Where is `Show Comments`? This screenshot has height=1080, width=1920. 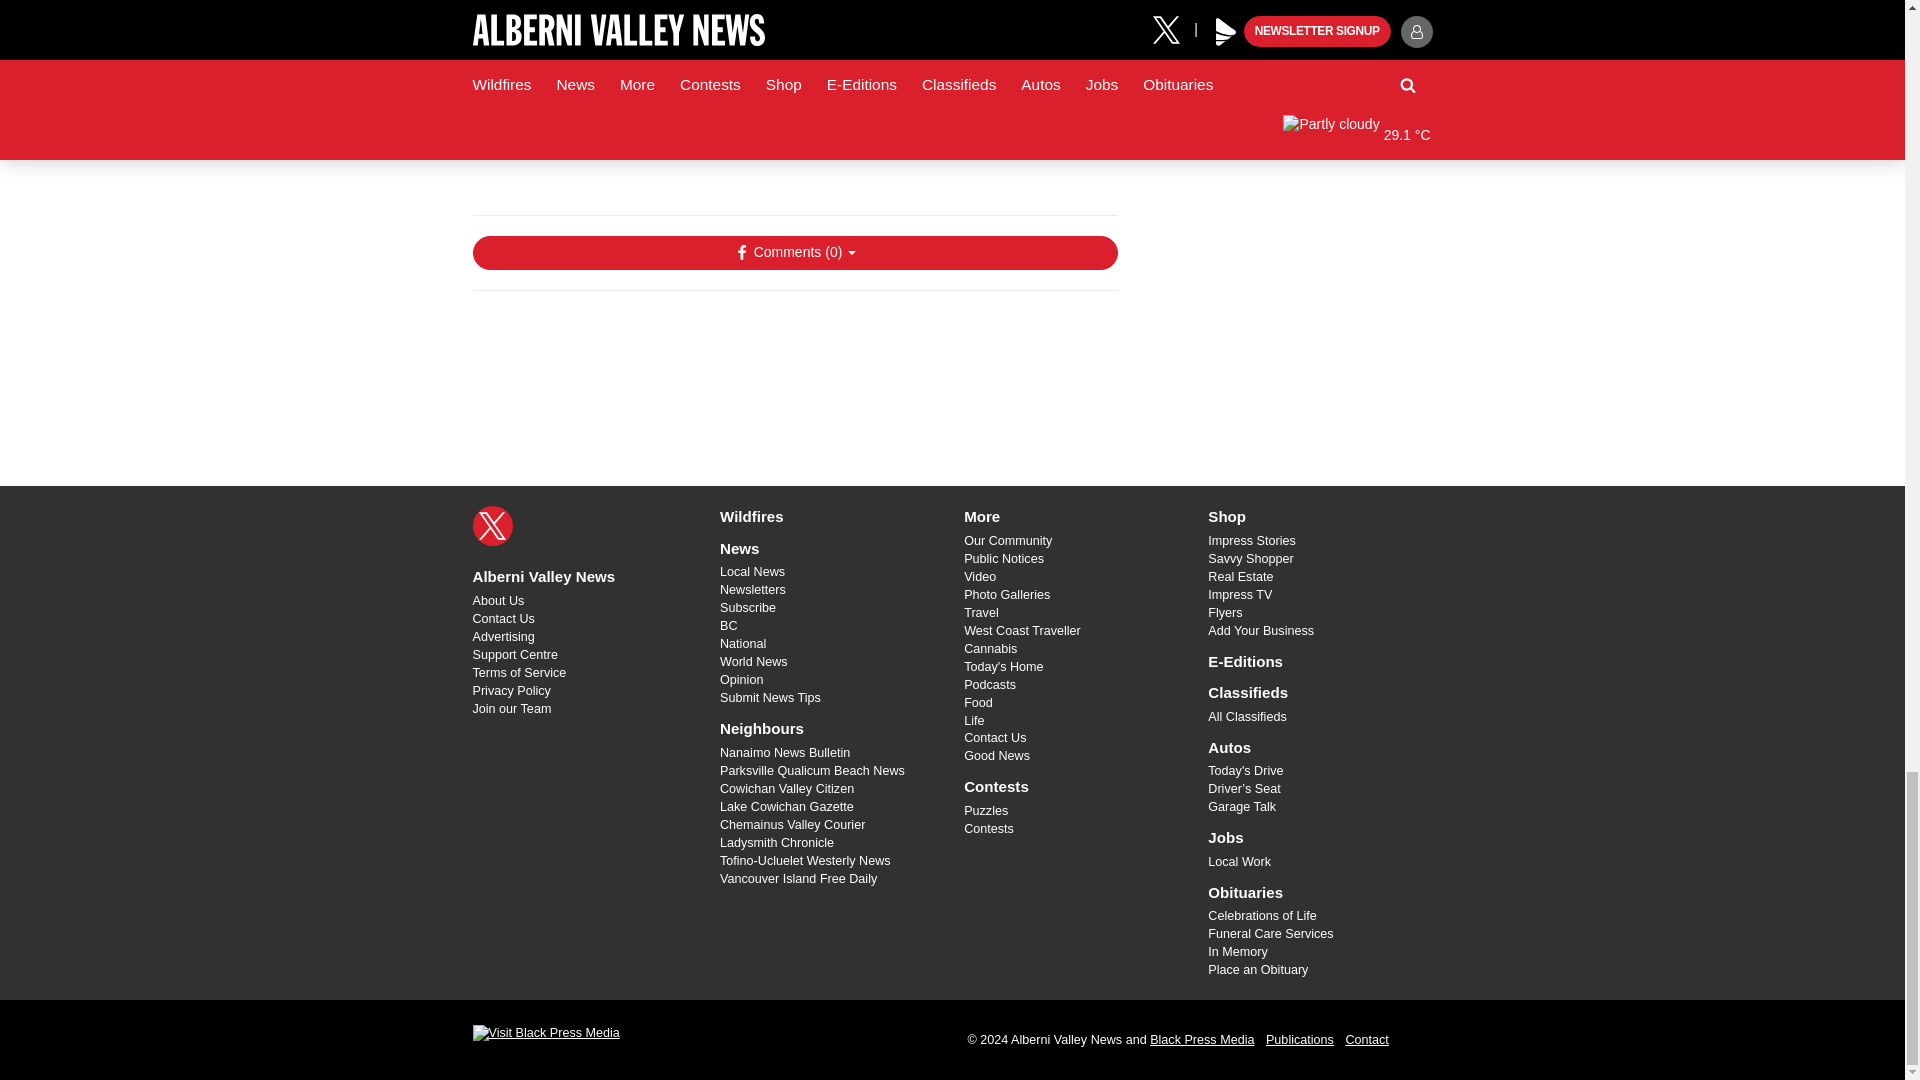 Show Comments is located at coordinates (794, 253).